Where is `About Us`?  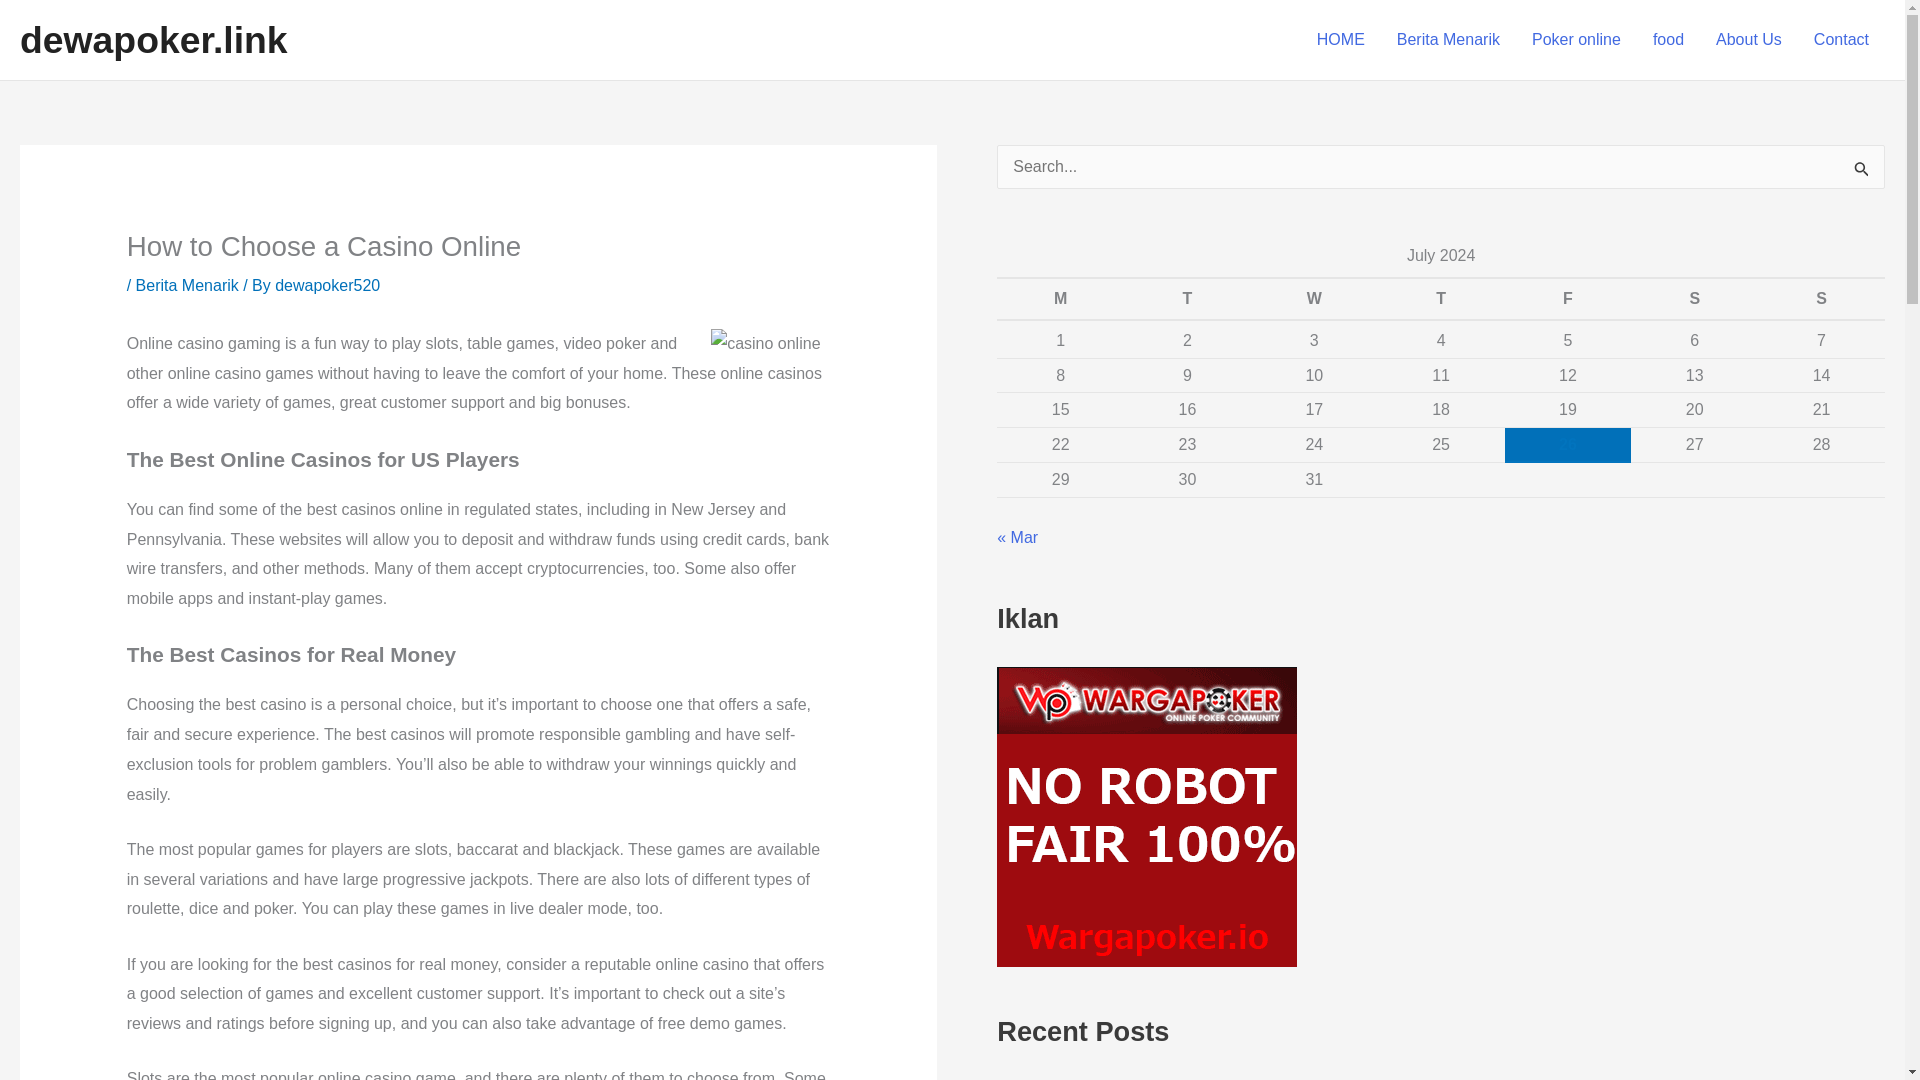
About Us is located at coordinates (1748, 40).